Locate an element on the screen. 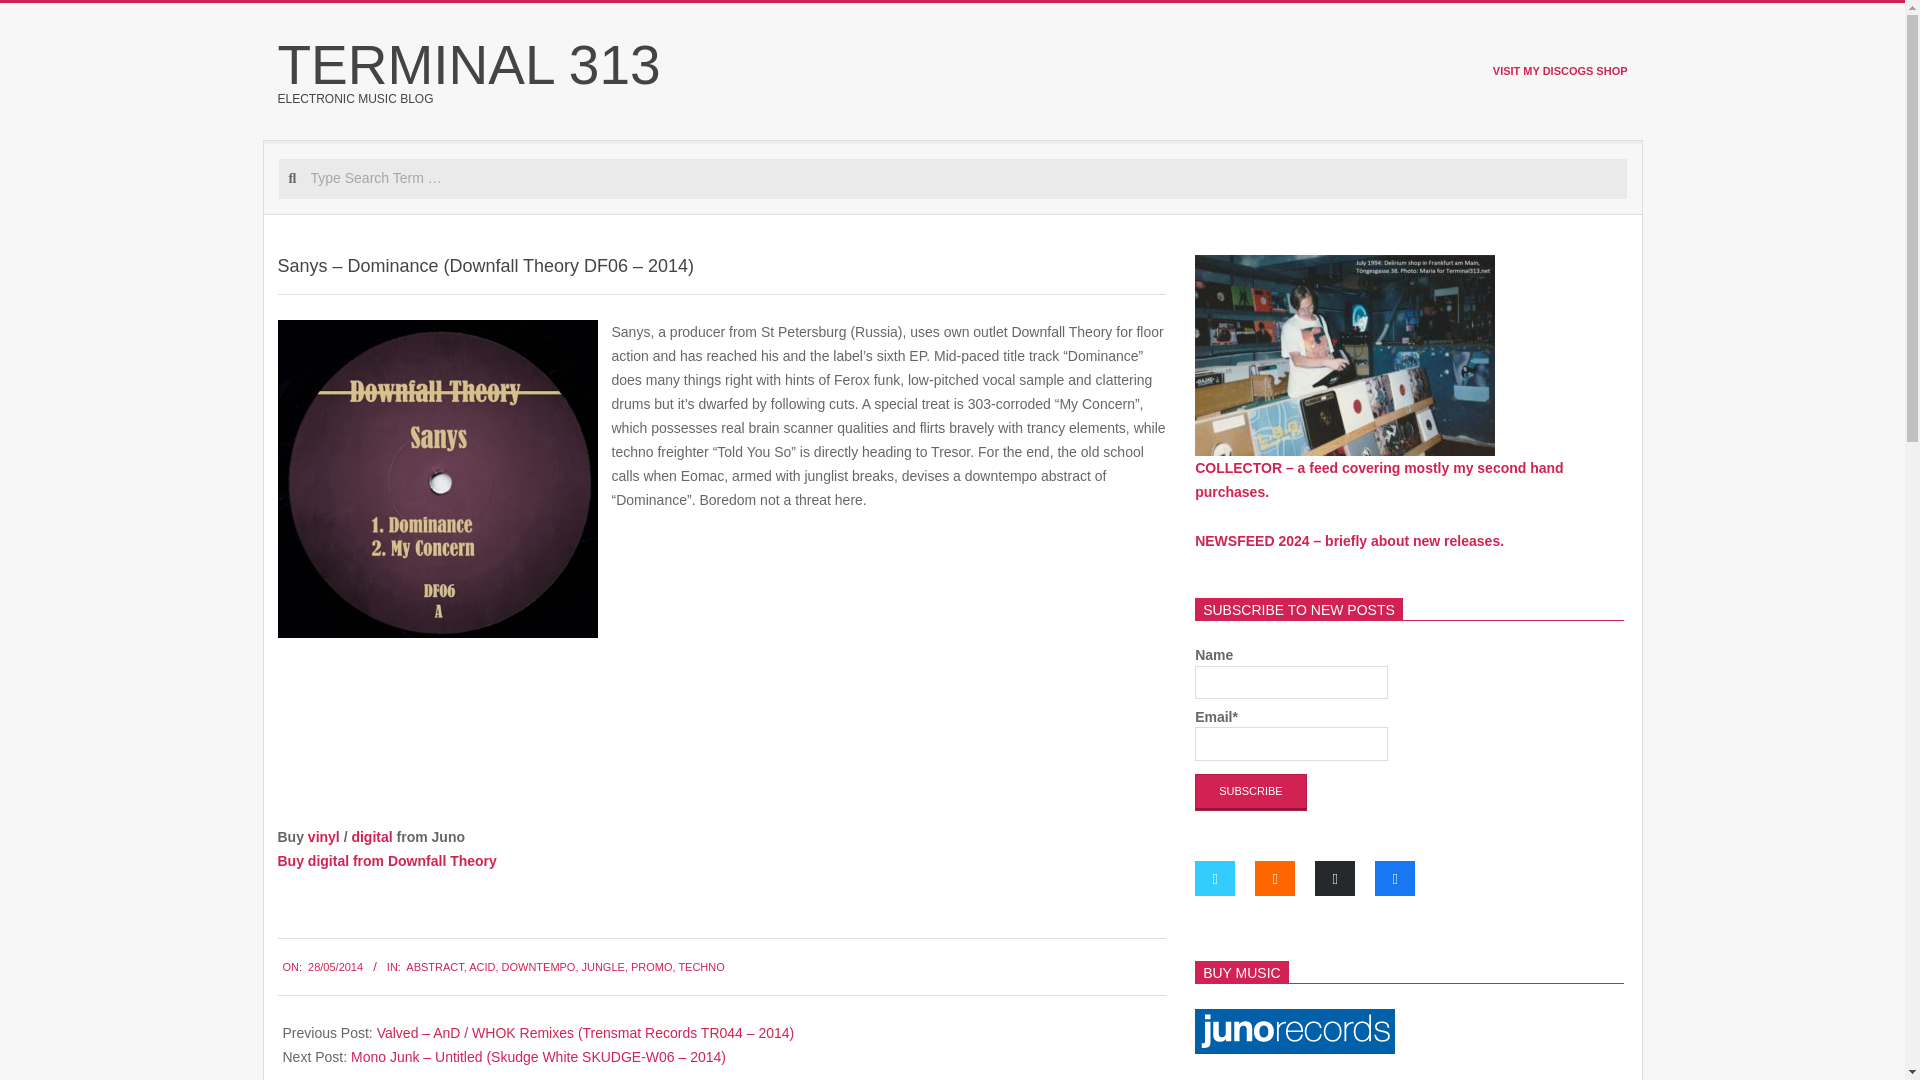  Subscribe is located at coordinates (1250, 792).